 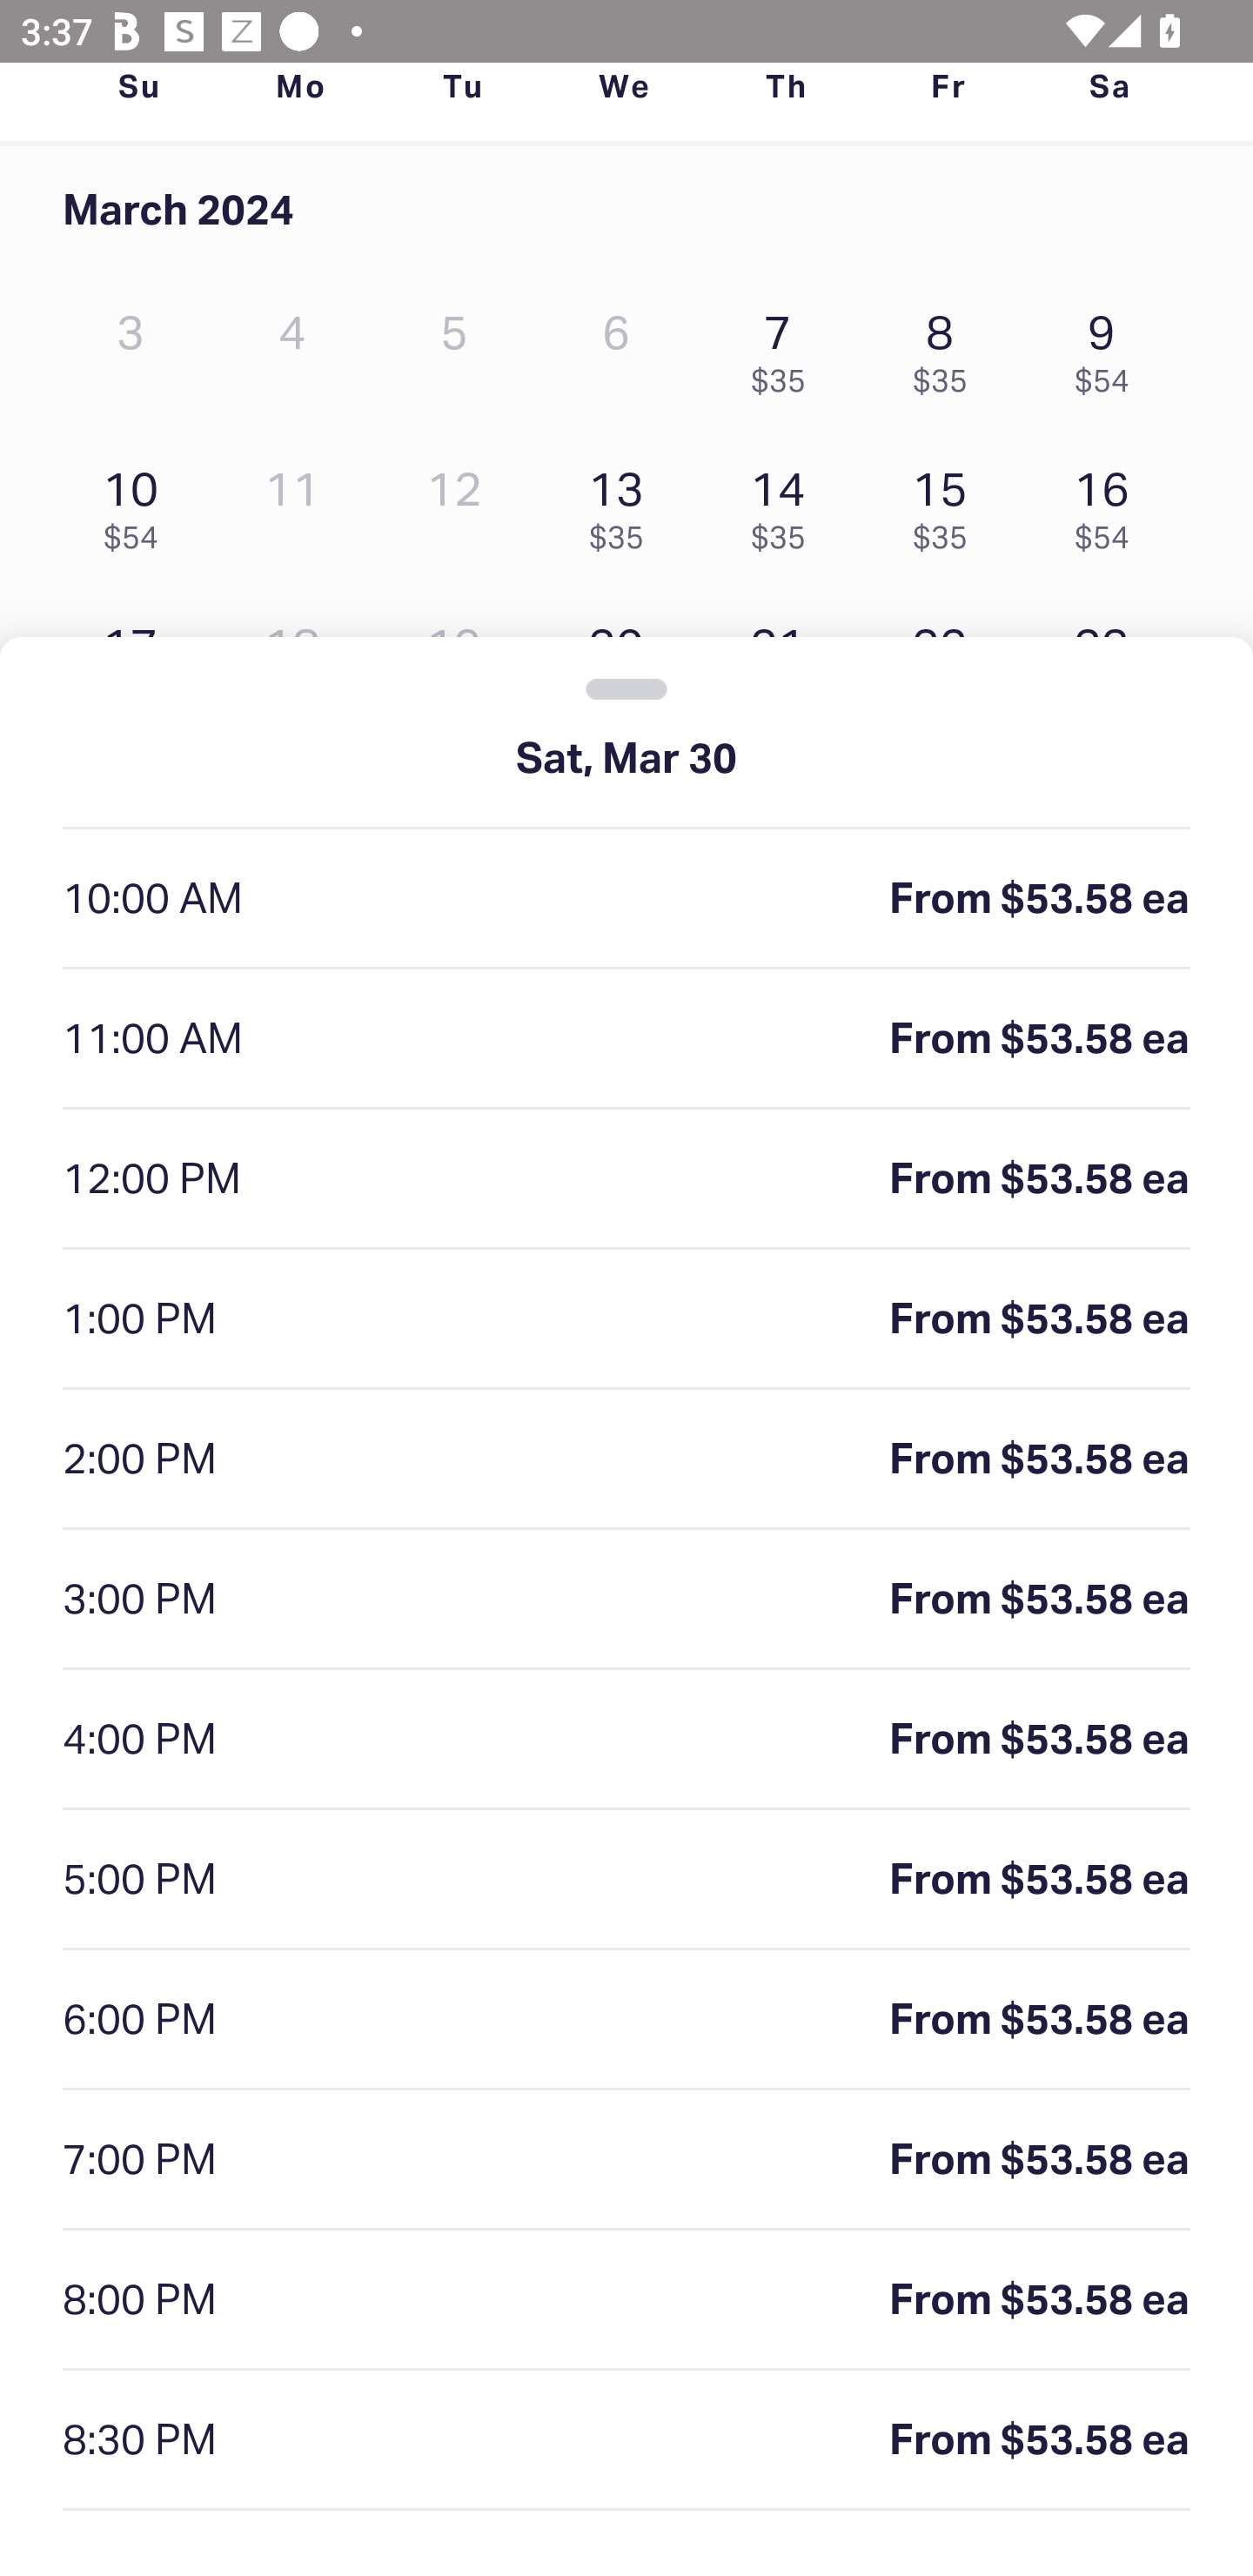 I want to click on 6:00 PM From $53.58 ea, so click(x=626, y=2019).